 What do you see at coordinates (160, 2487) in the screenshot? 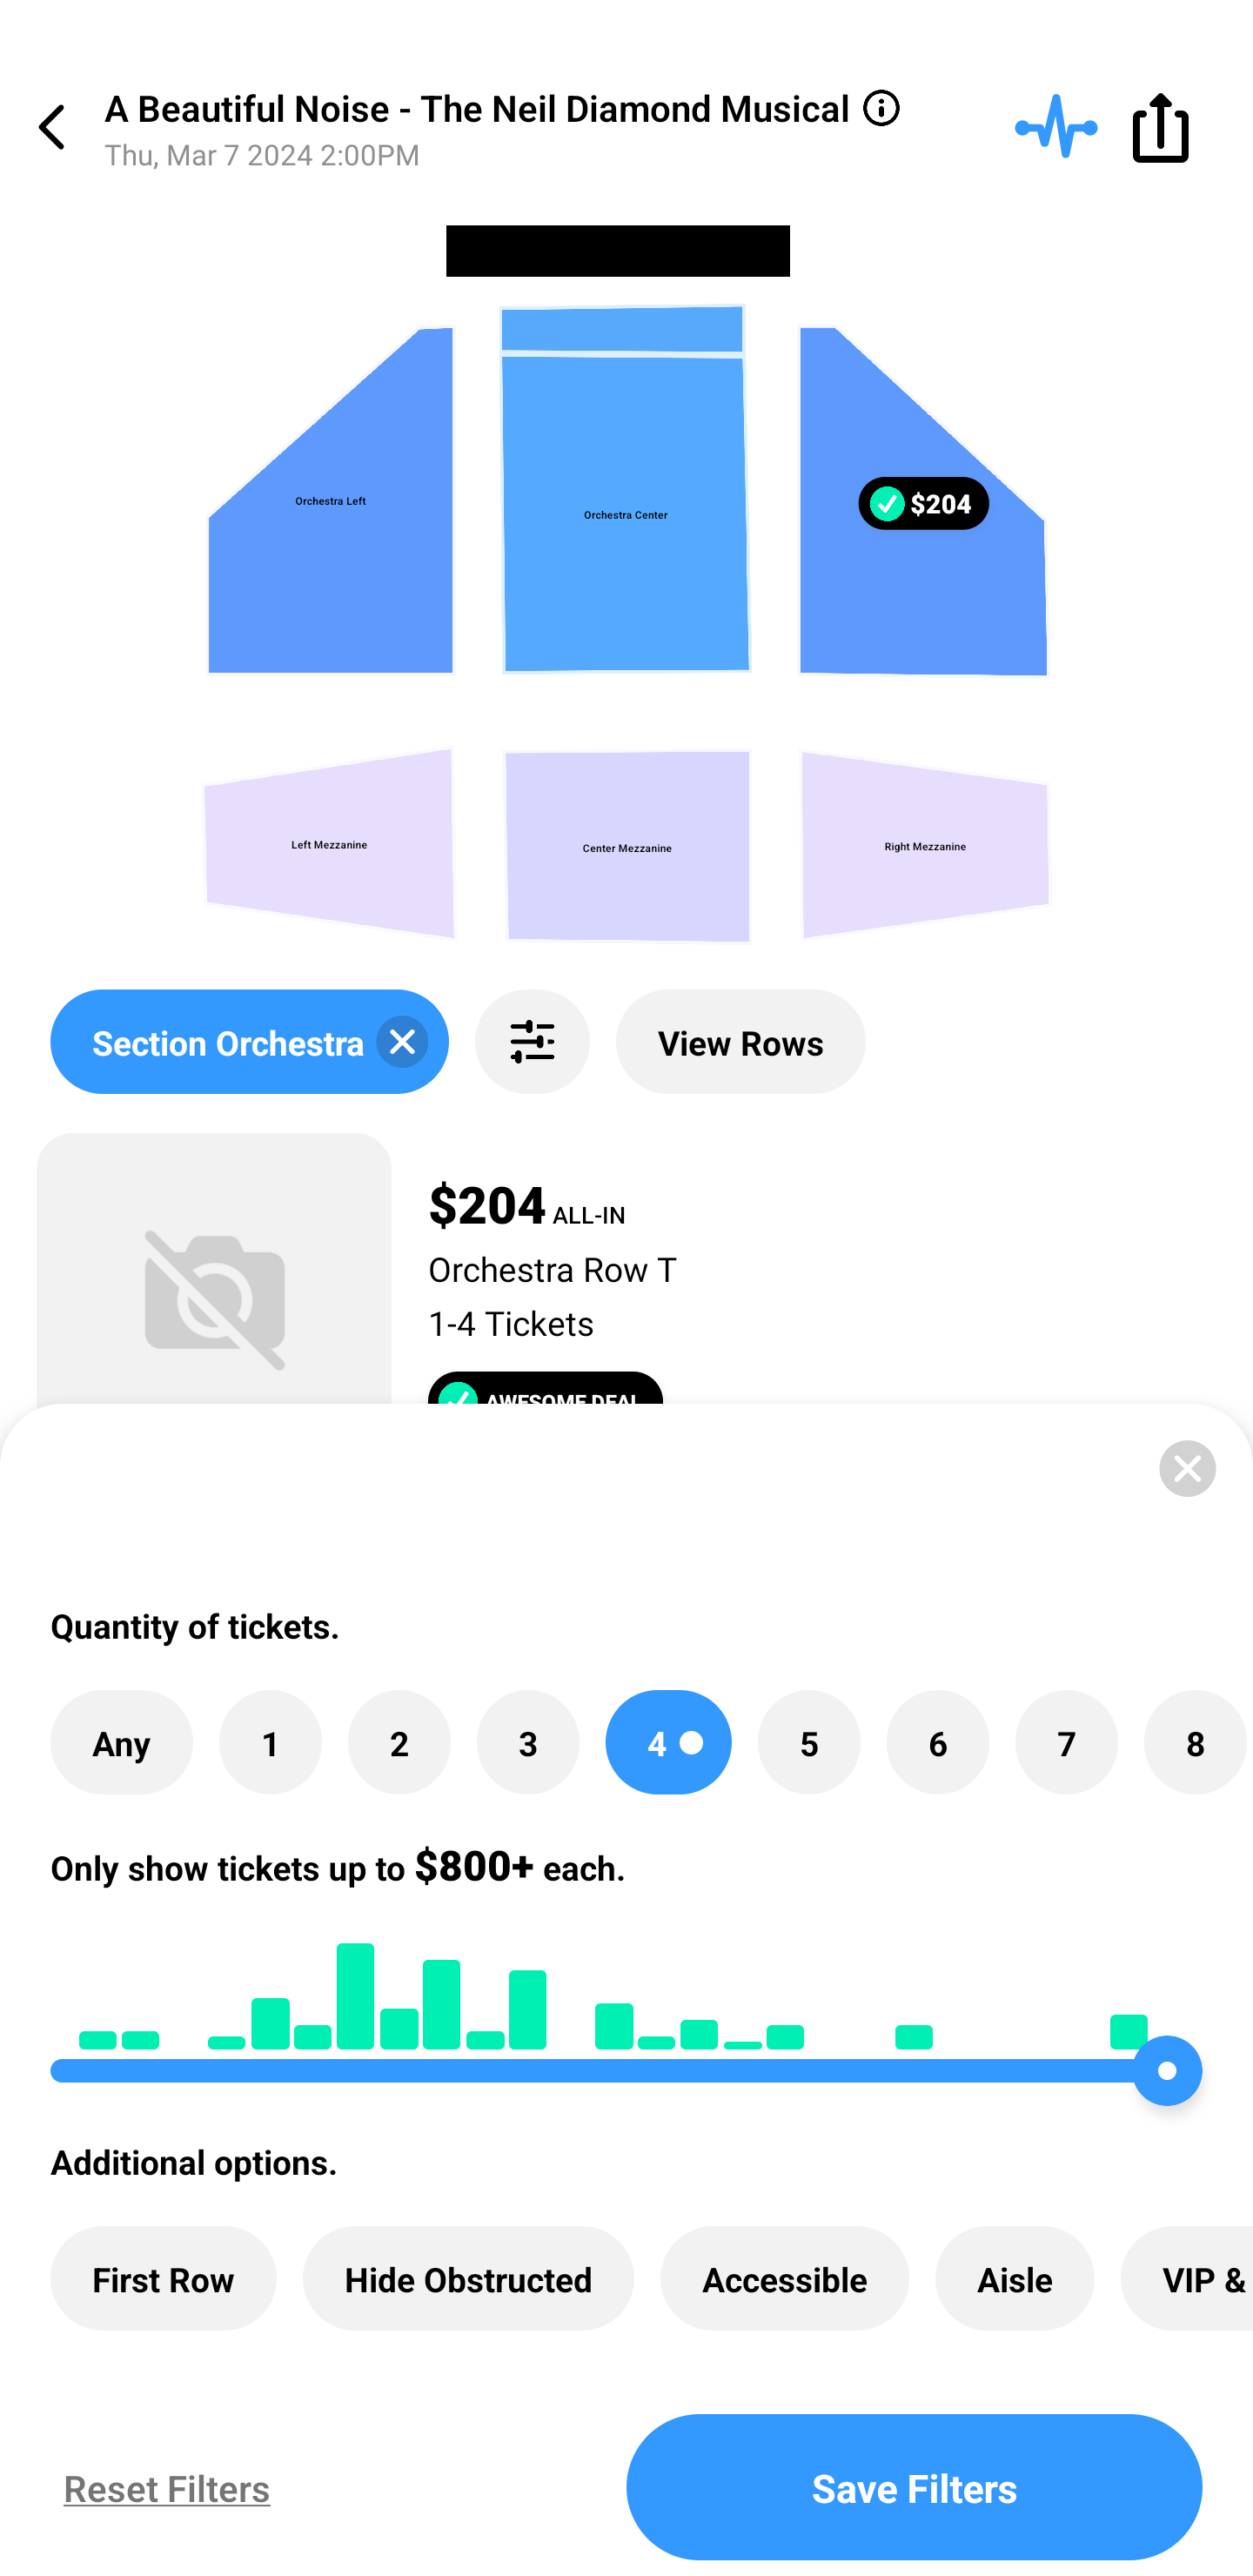
I see `Reset Filters` at bounding box center [160, 2487].